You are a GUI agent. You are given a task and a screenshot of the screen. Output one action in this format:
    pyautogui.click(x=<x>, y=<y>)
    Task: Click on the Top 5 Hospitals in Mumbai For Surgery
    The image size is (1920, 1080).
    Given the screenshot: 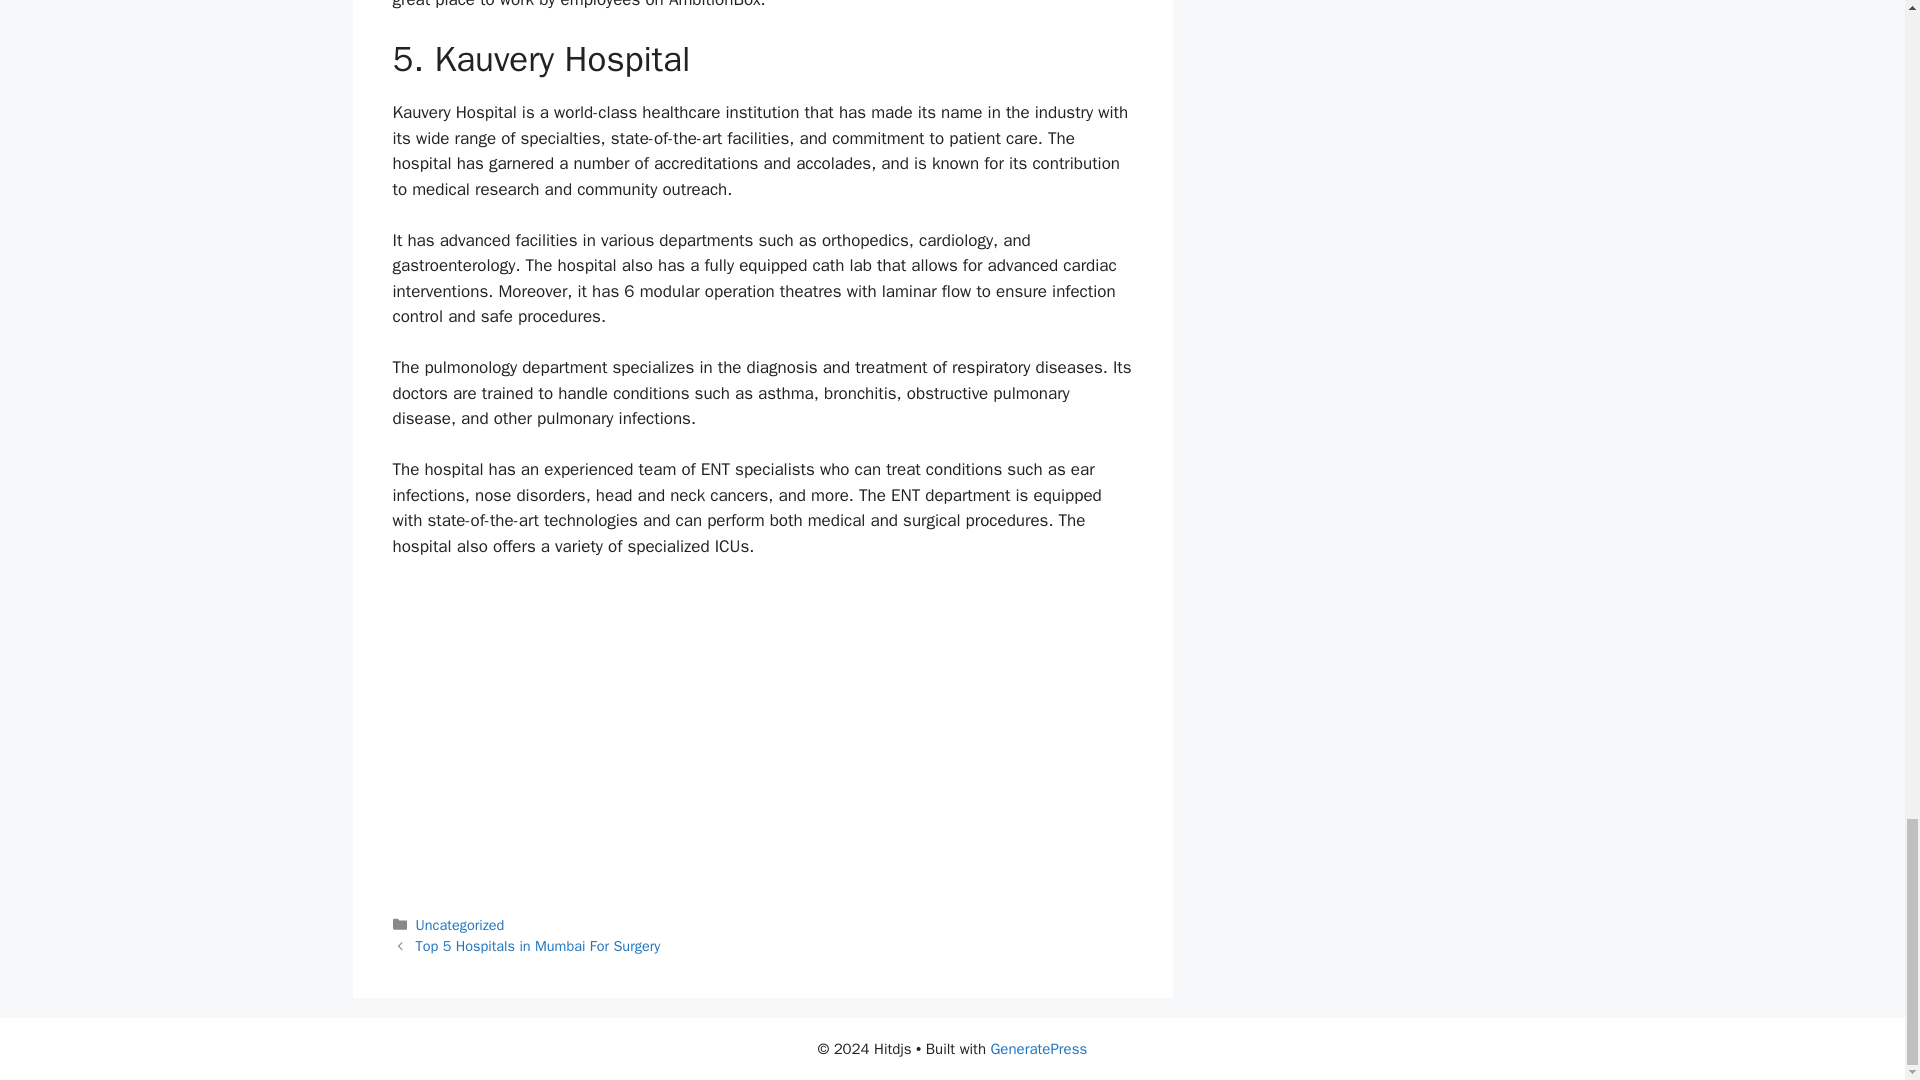 What is the action you would take?
    pyautogui.click(x=538, y=946)
    